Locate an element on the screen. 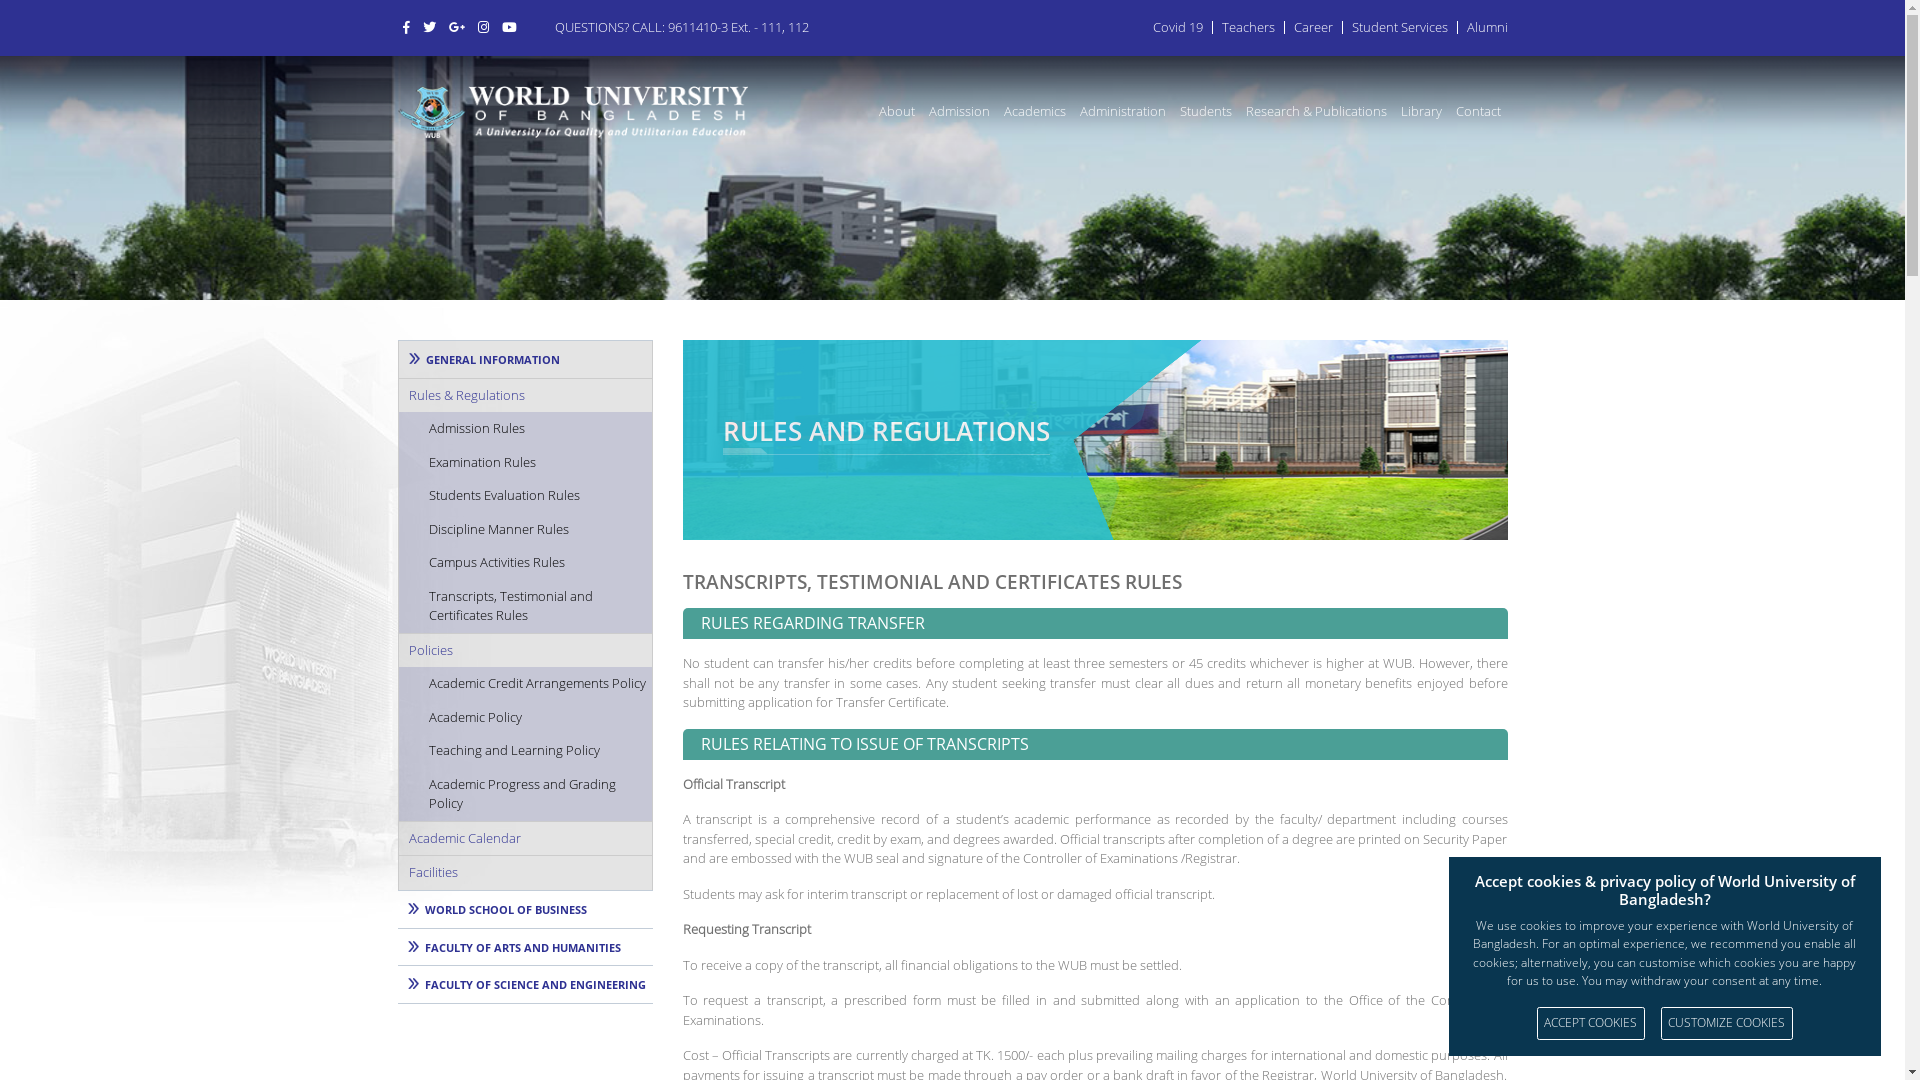 This screenshot has width=1920, height=1080. Contact is located at coordinates (1478, 111).